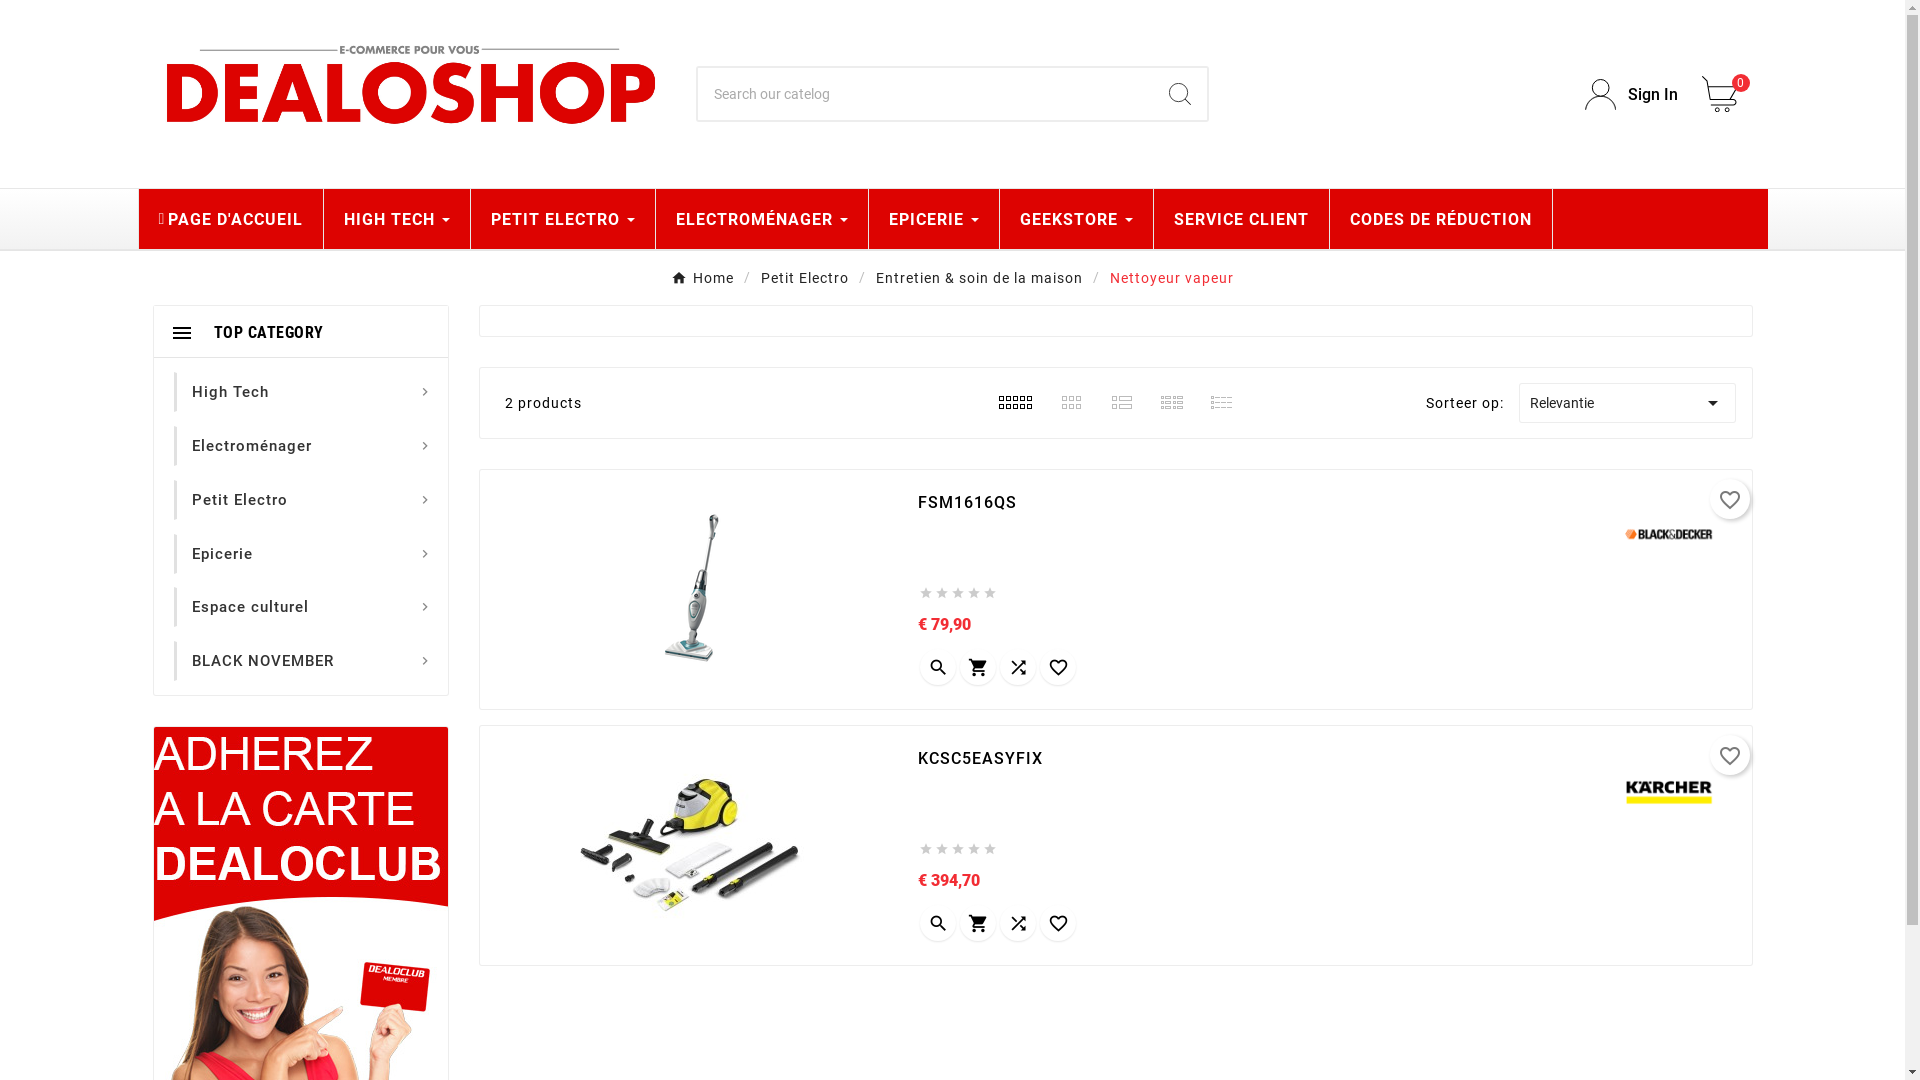 This screenshot has height=1080, width=1920. I want to click on GEEKSTORE, so click(1076, 219).